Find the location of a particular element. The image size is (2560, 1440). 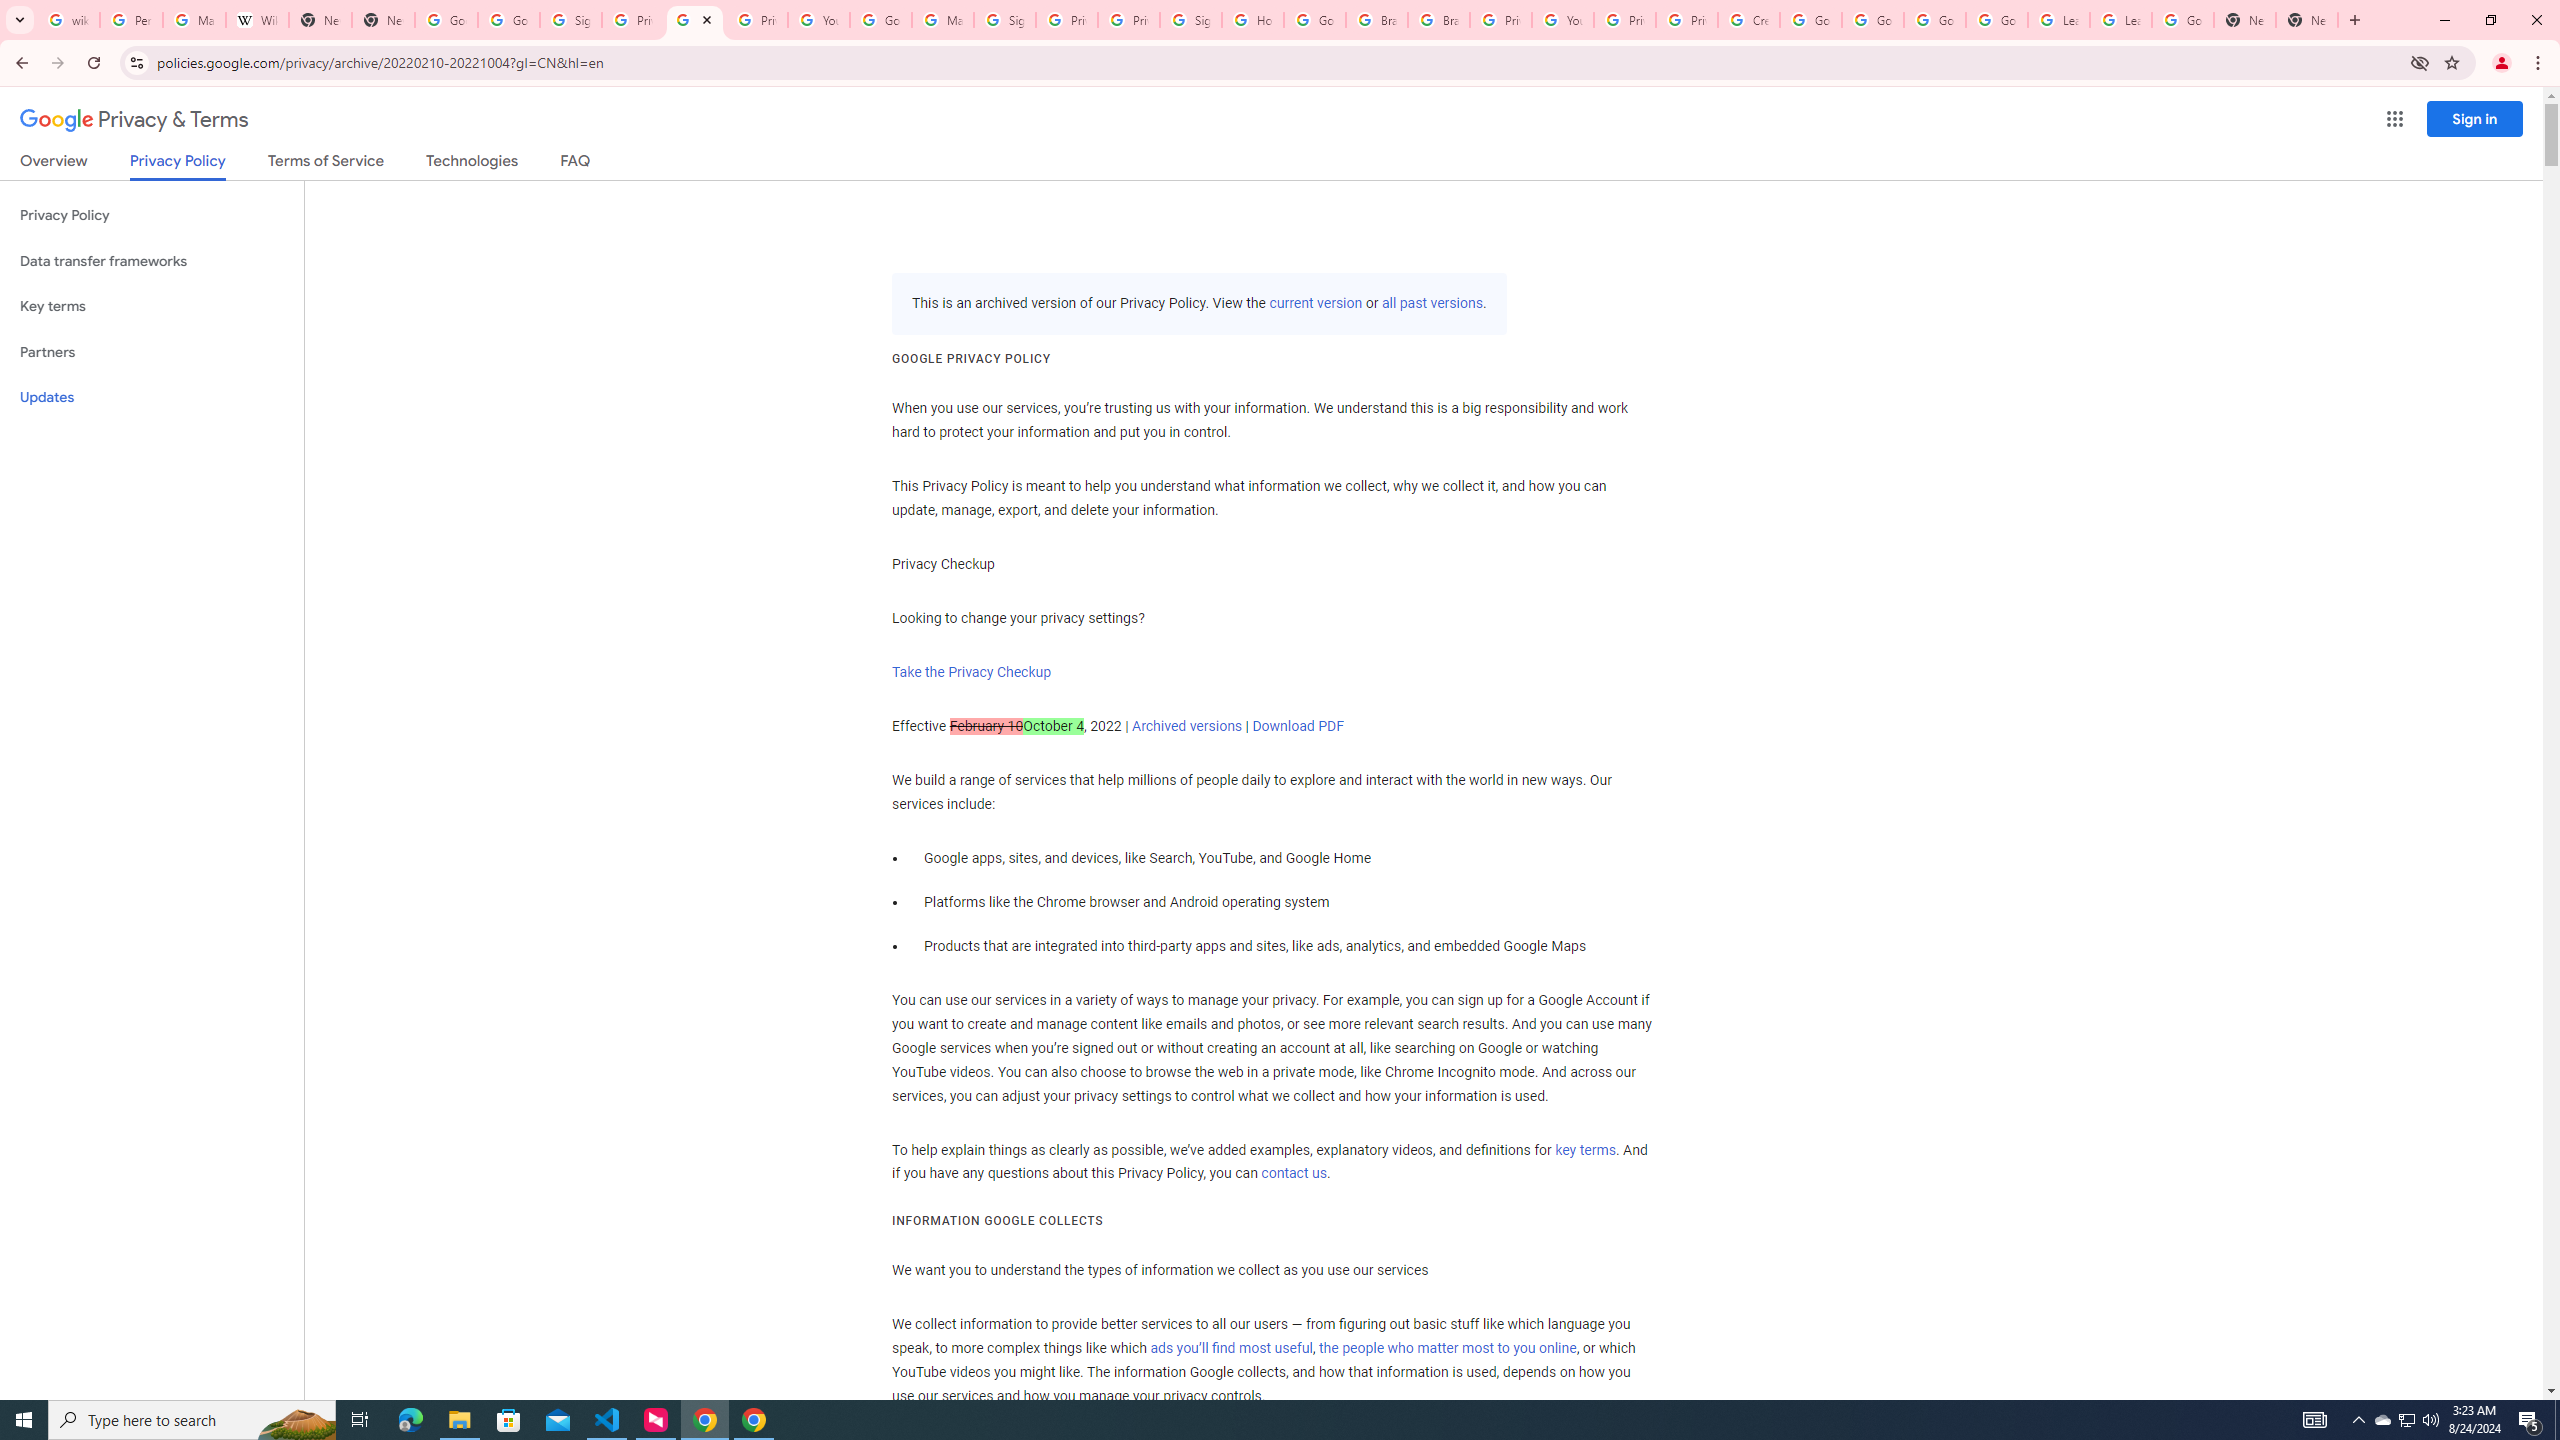

Google Account Help is located at coordinates (1934, 20).